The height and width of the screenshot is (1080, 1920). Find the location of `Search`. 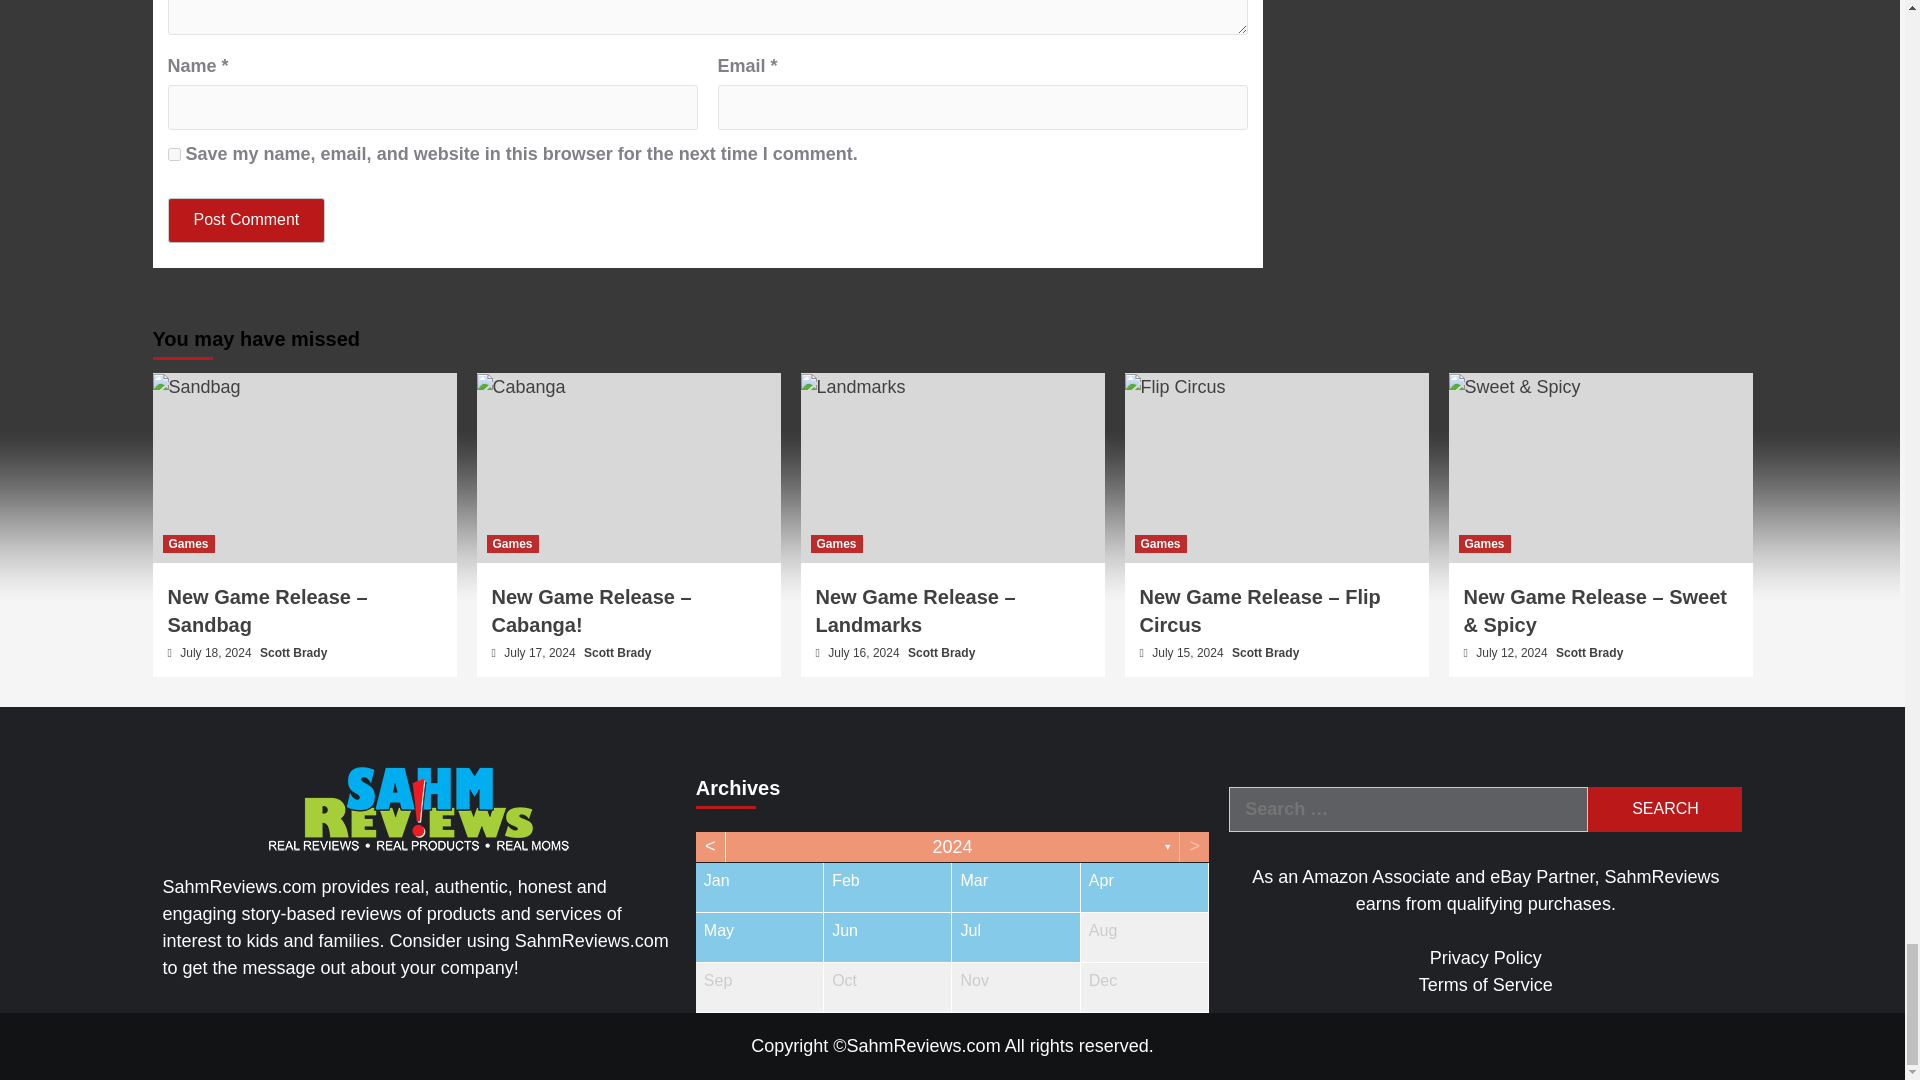

Search is located at coordinates (1664, 809).